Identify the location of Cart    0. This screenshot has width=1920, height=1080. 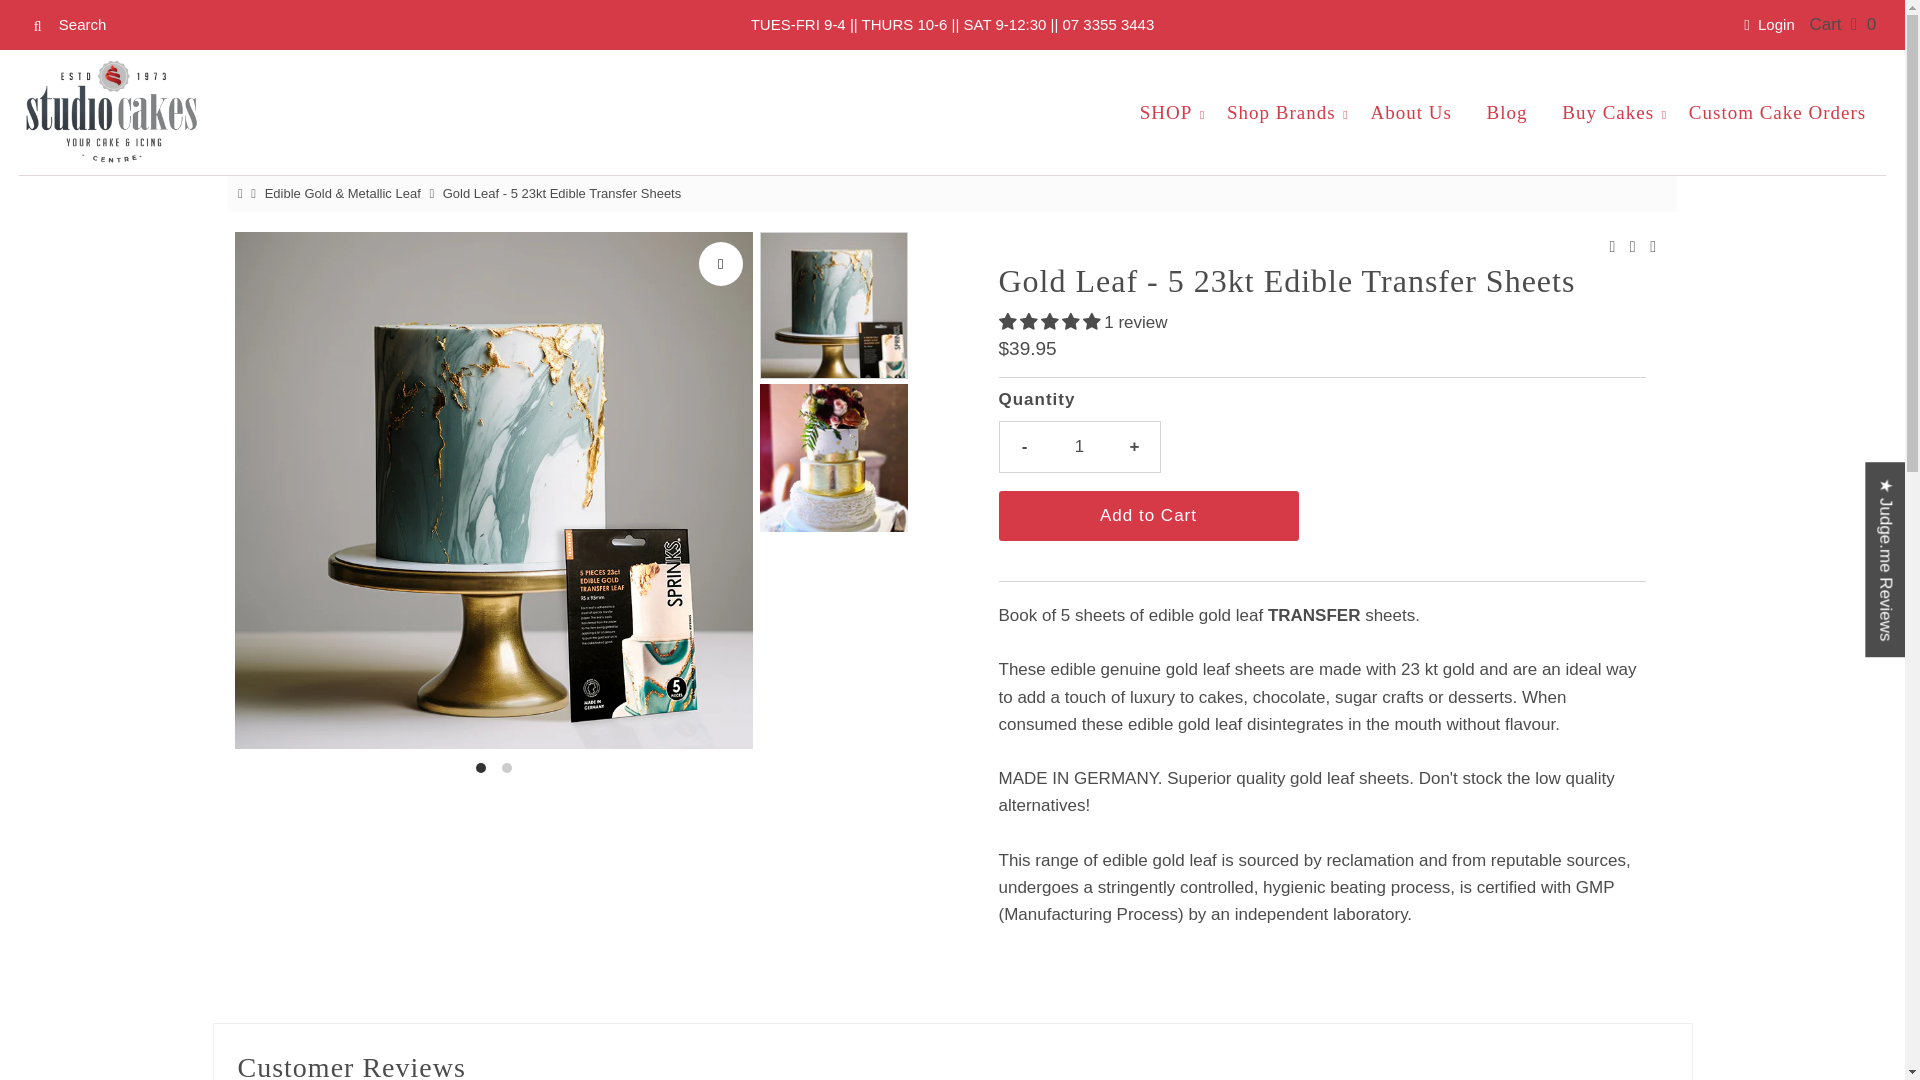
(1842, 24).